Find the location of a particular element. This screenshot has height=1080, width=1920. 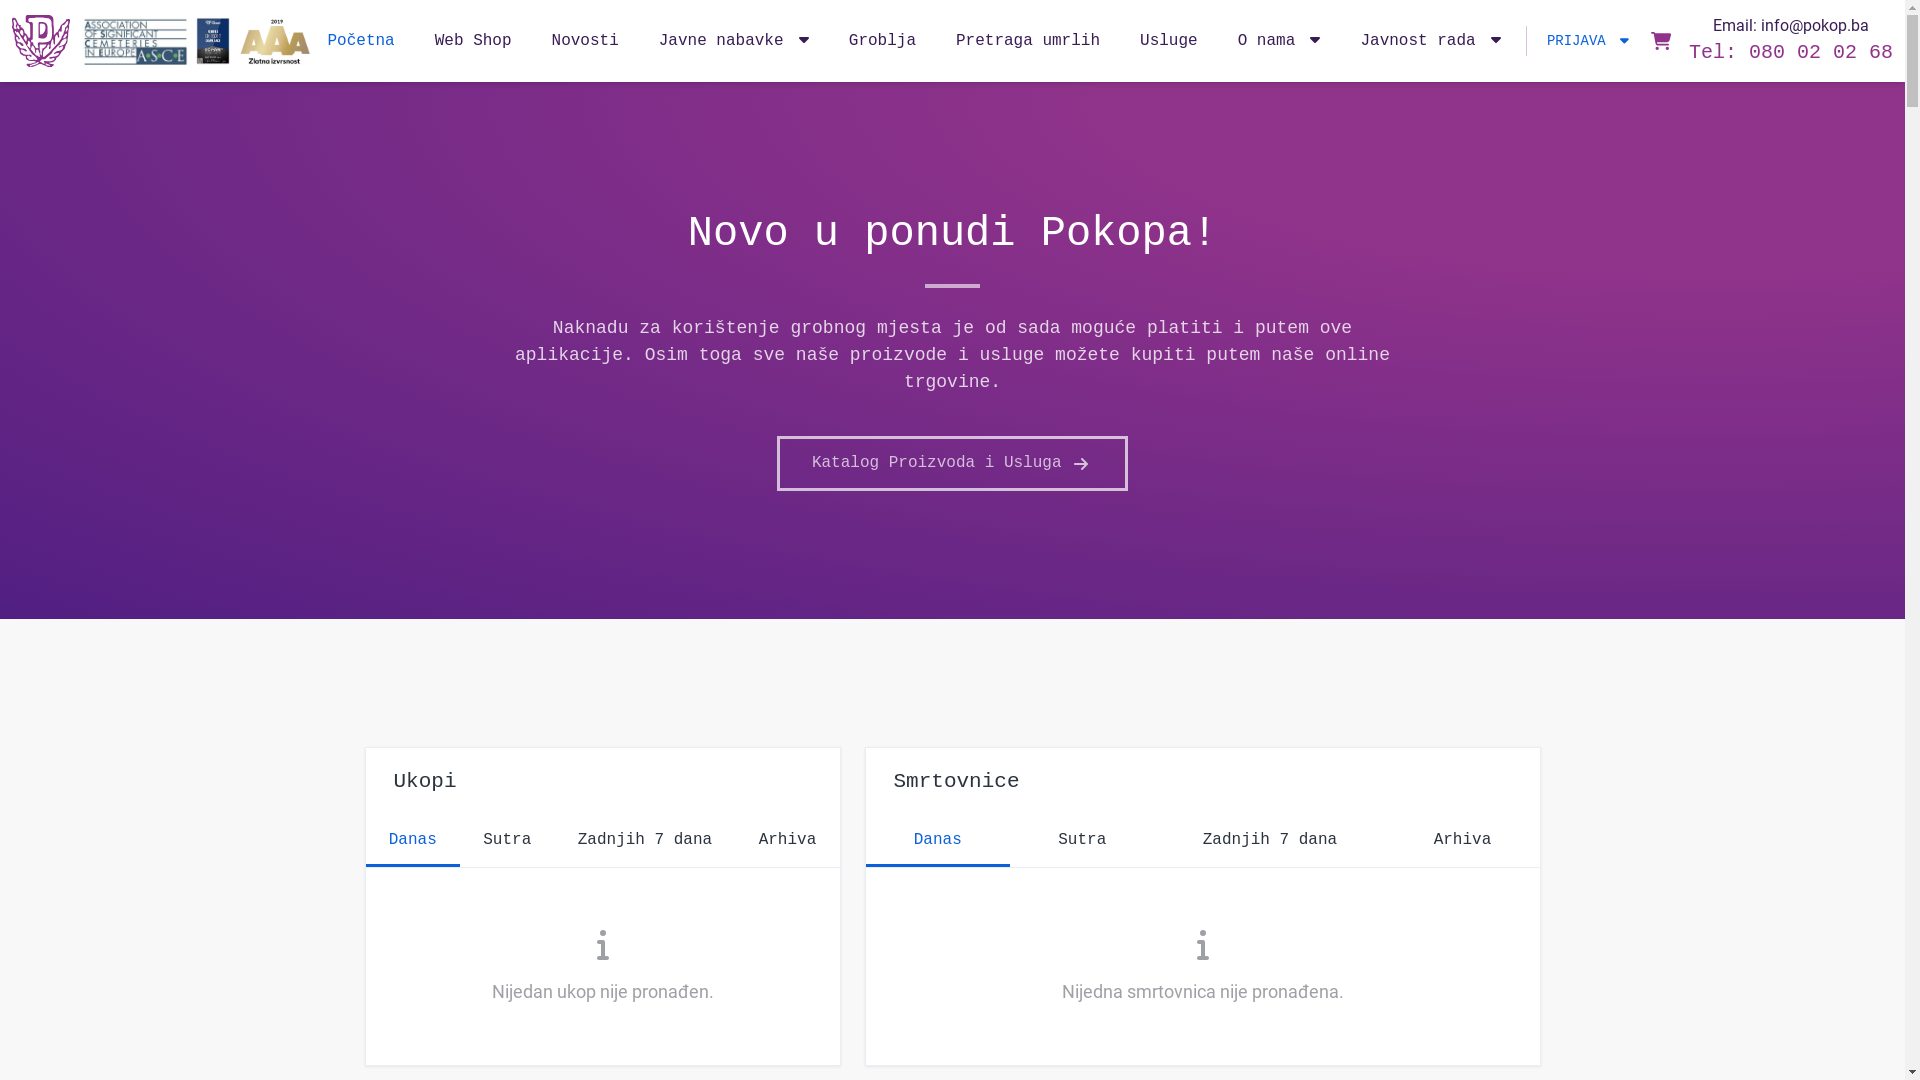

Sutra is located at coordinates (508, 842).